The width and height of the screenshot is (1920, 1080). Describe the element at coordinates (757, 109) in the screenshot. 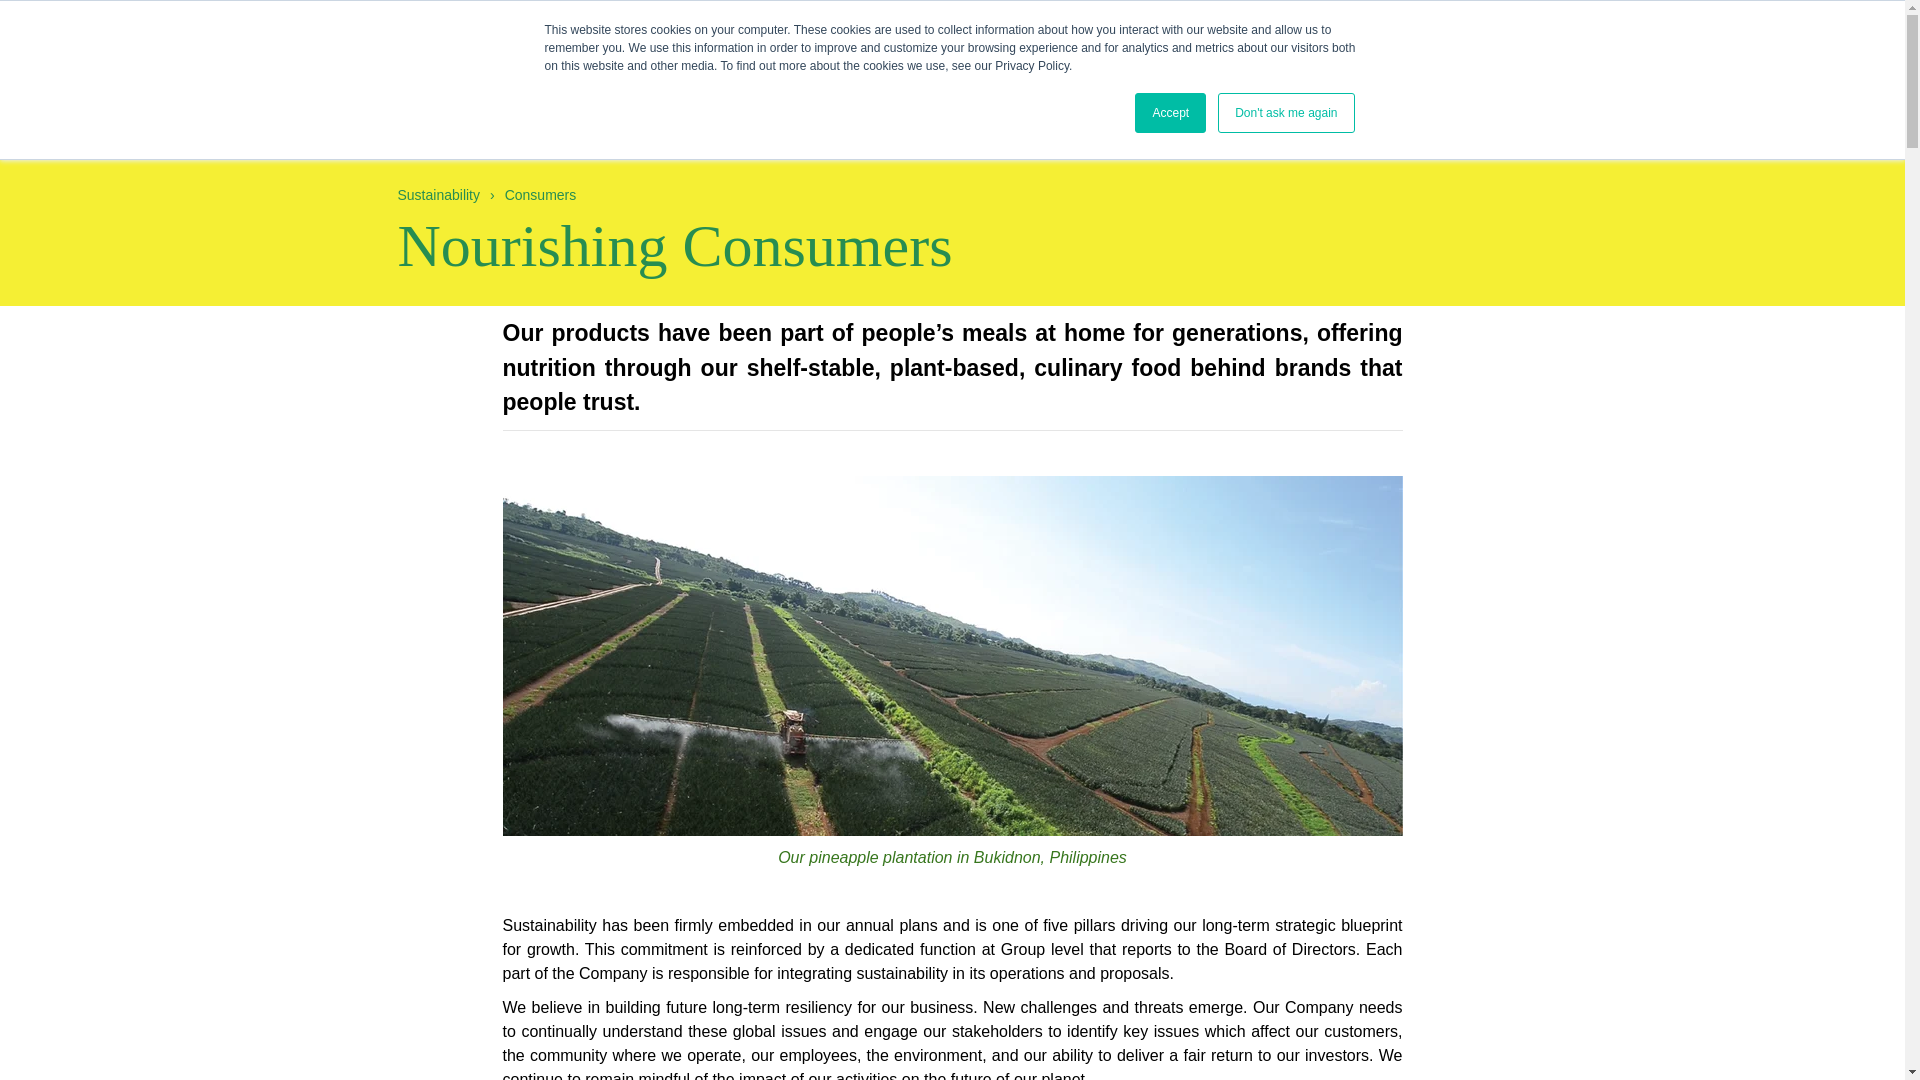

I see `CONSUMERS` at that location.